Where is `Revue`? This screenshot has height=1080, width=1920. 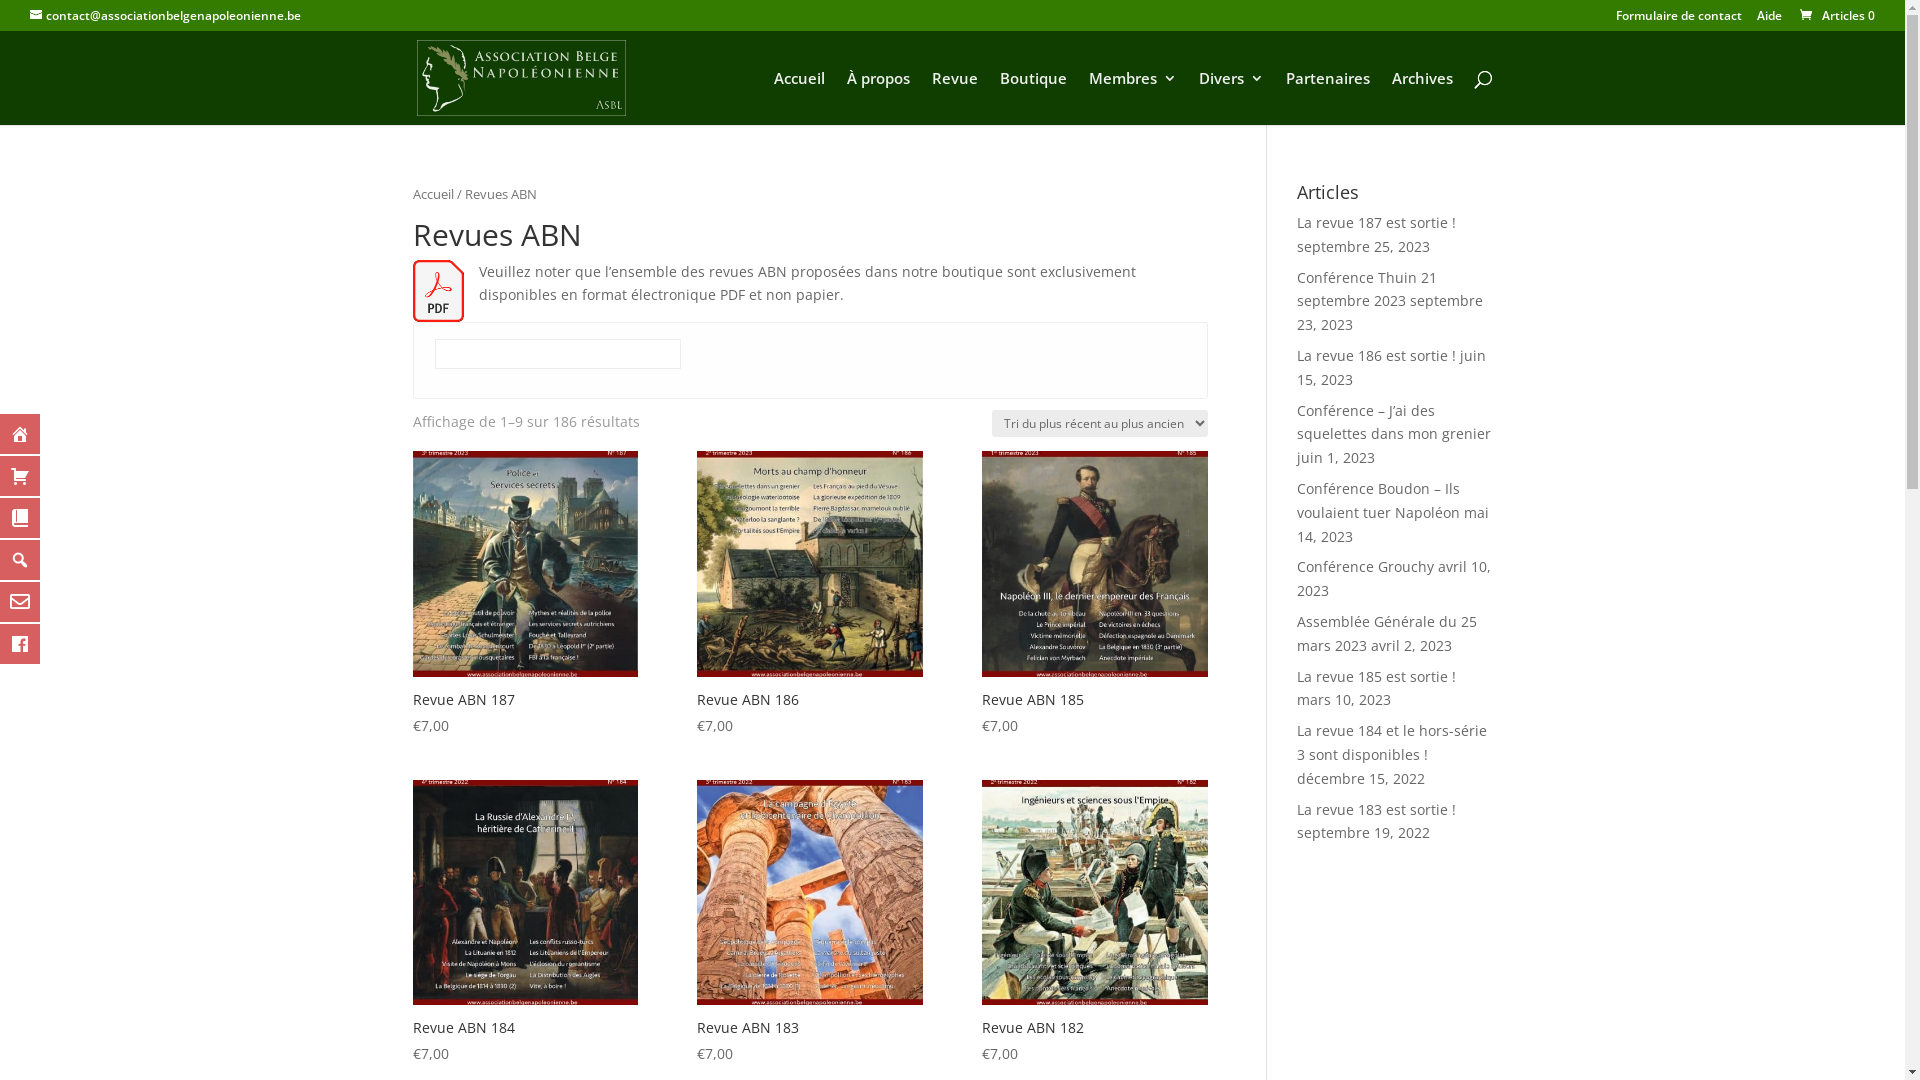
Revue is located at coordinates (955, 98).